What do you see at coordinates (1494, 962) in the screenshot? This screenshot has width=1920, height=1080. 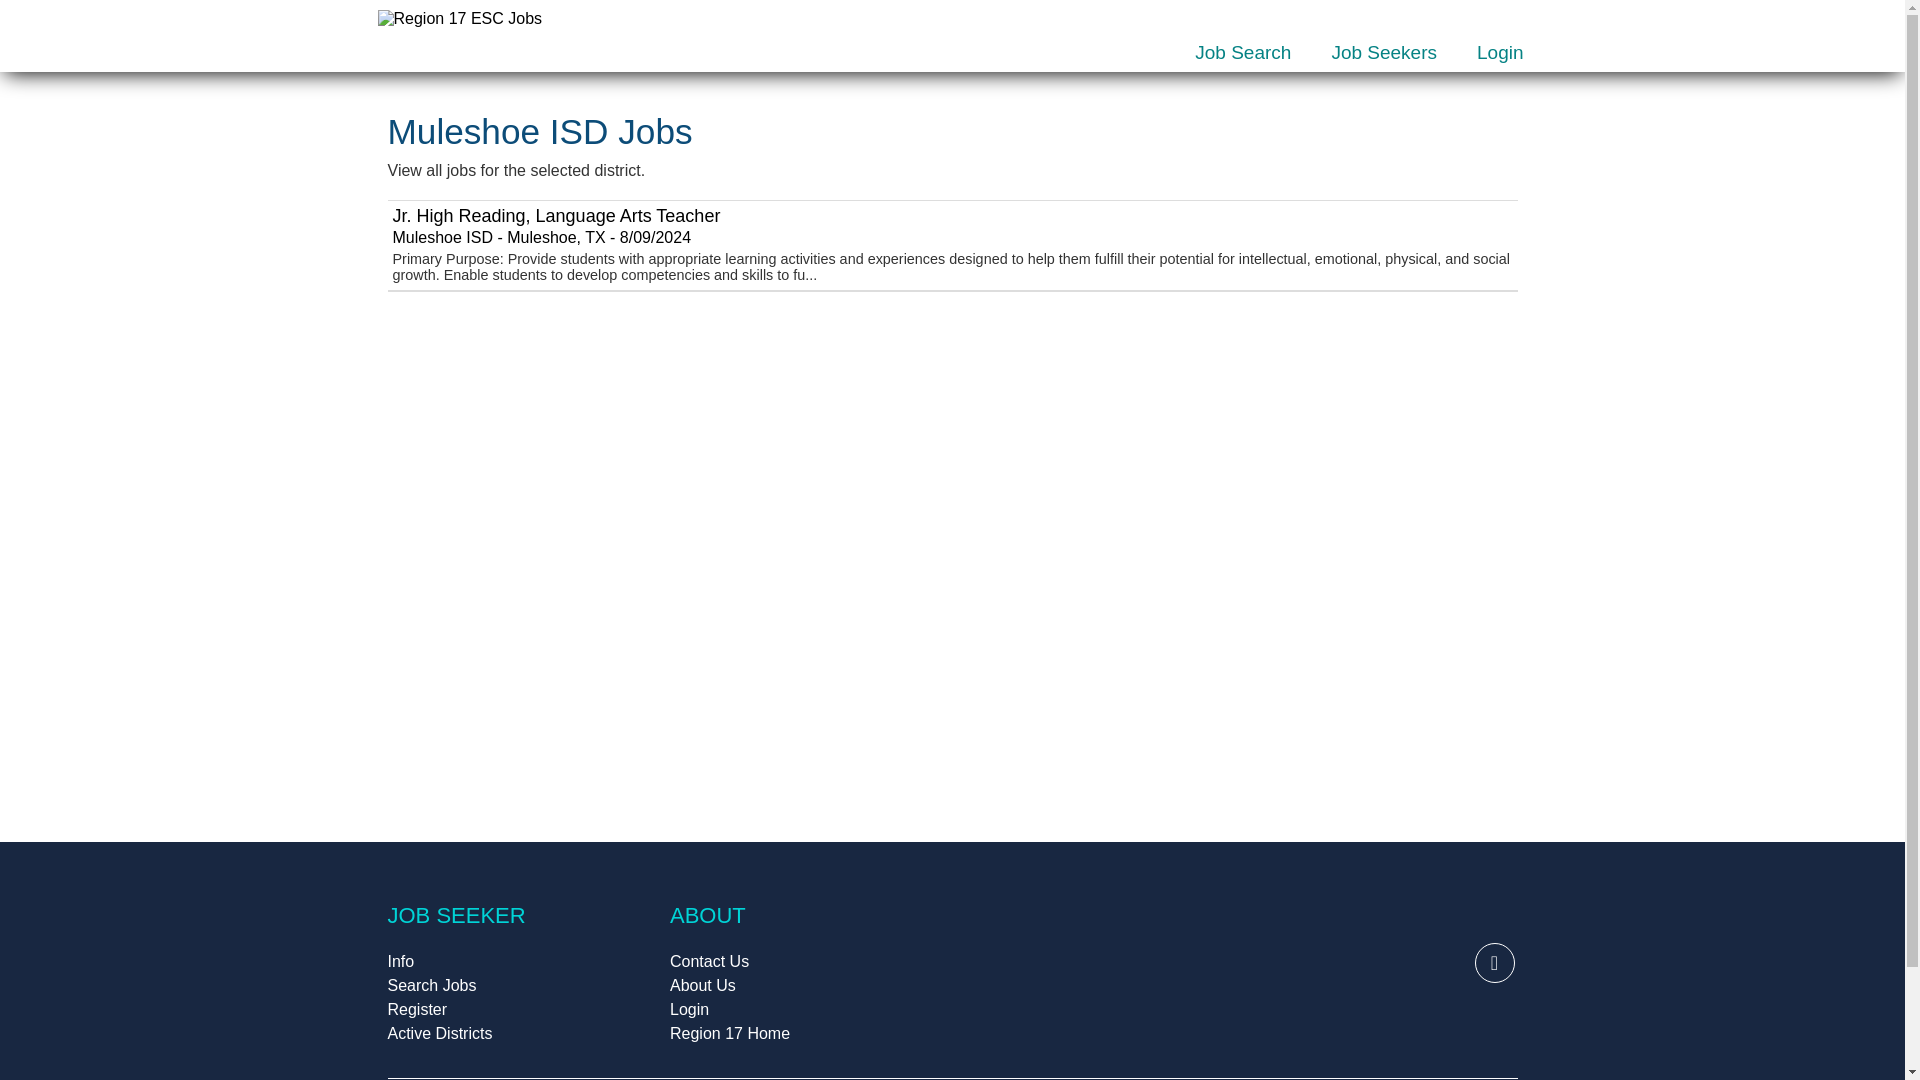 I see `Follow Us On Facebook` at bounding box center [1494, 962].